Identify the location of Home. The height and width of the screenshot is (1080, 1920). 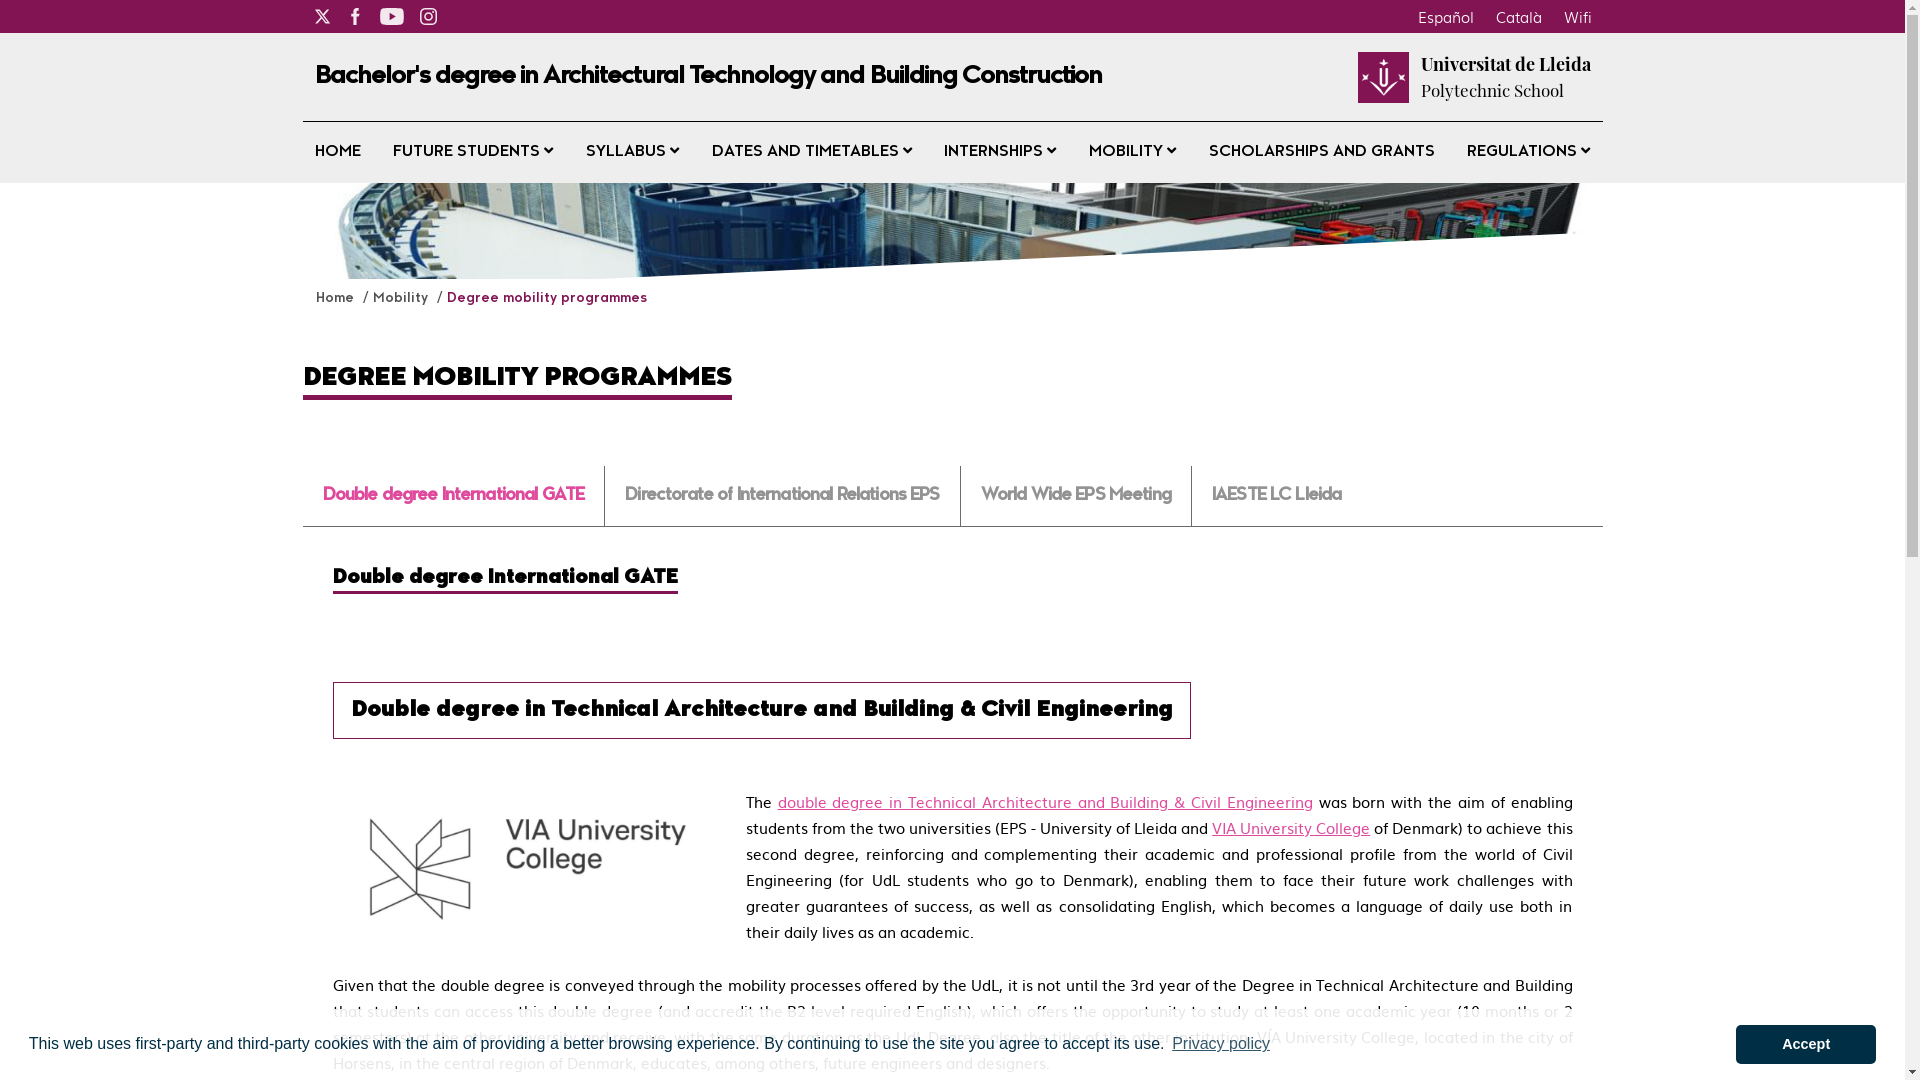
(337, 298).